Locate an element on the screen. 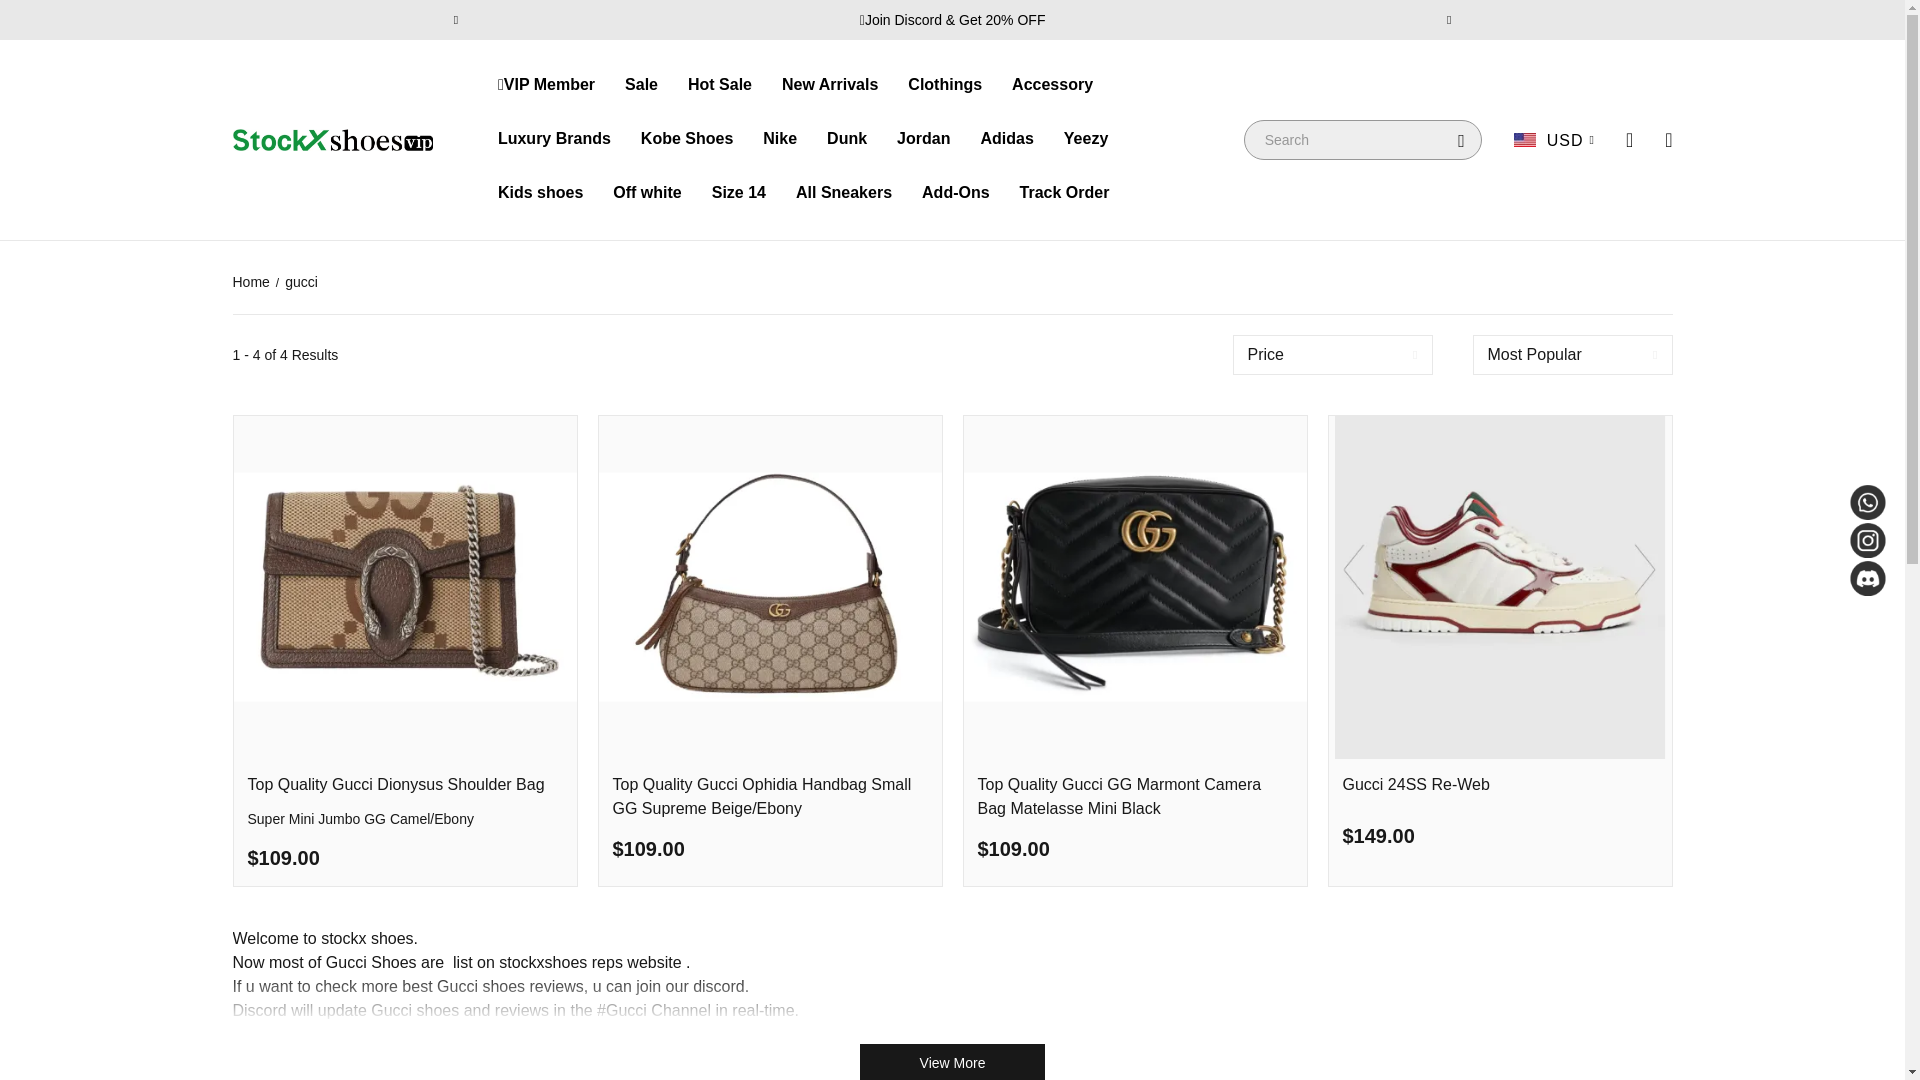 Image resolution: width=1920 pixels, height=1080 pixels. Kobe Shoes is located at coordinates (687, 139).